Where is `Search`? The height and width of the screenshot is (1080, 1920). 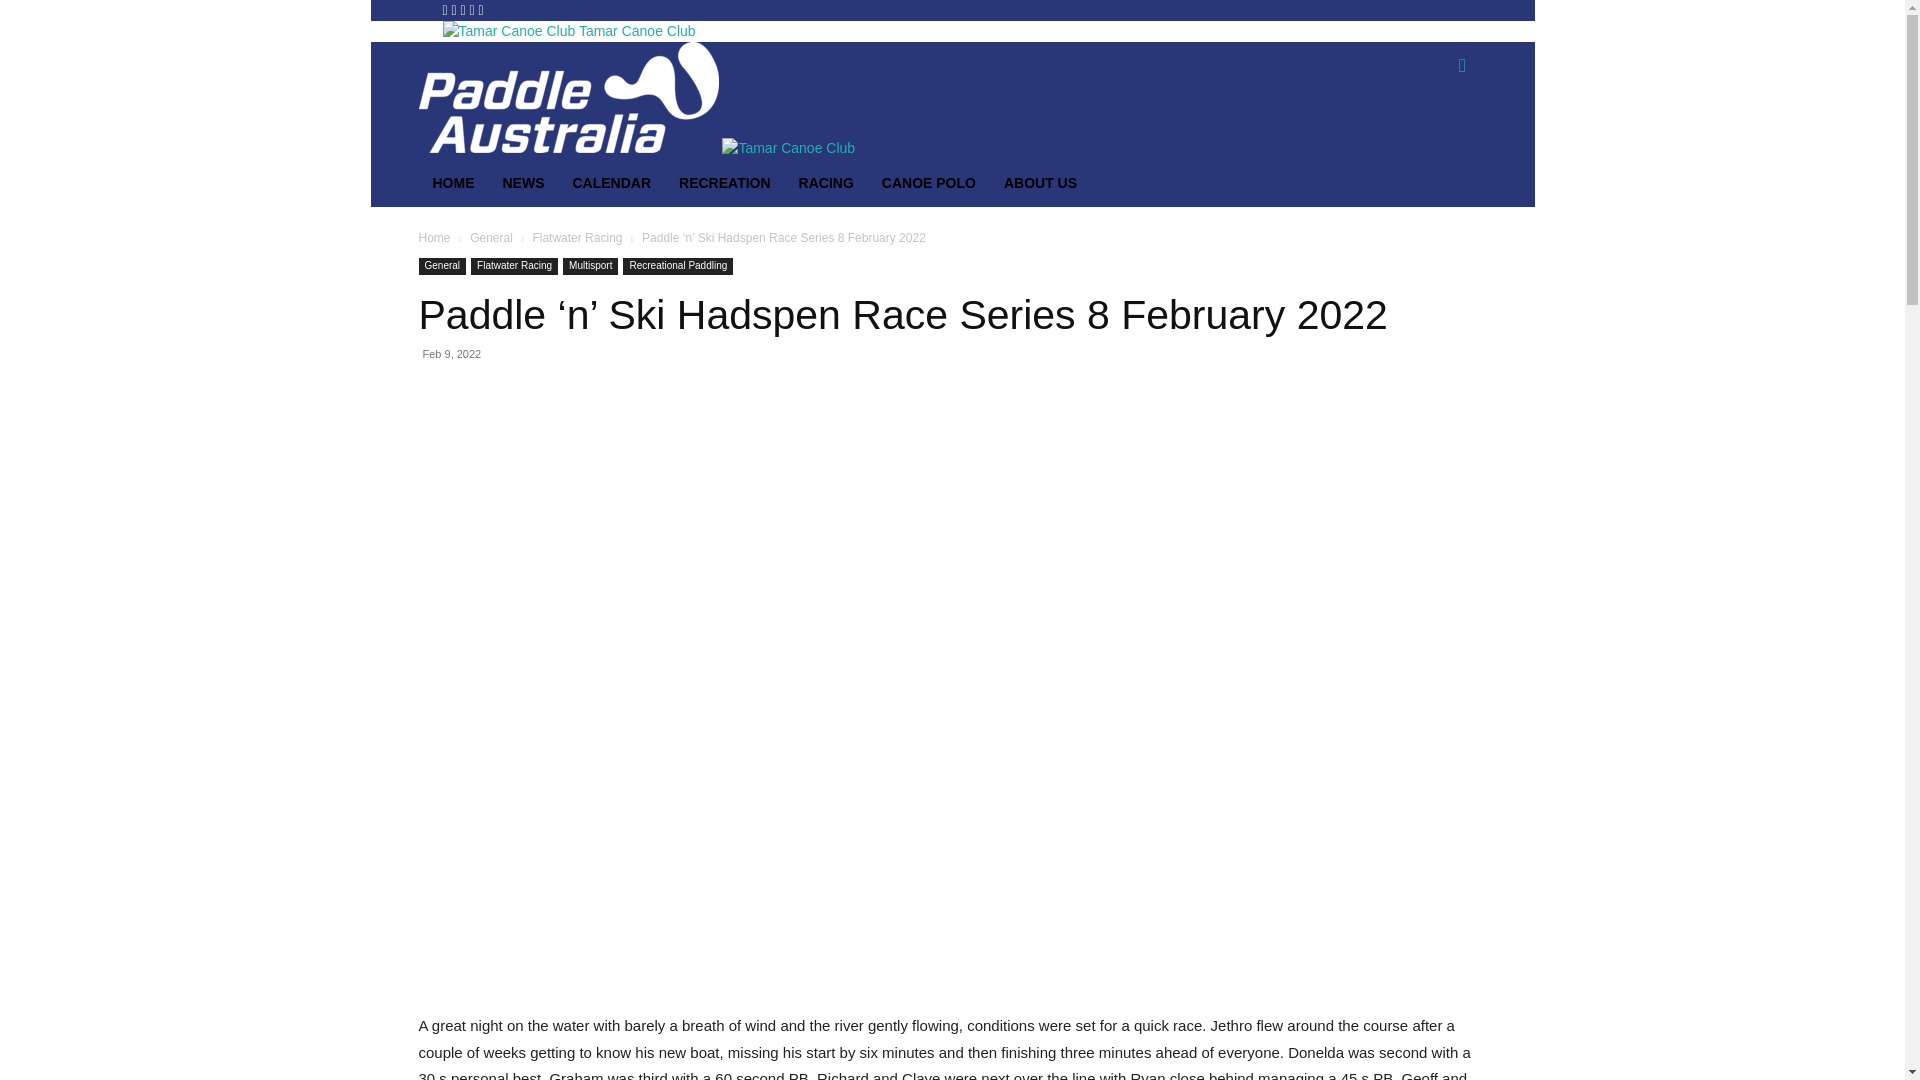 Search is located at coordinates (1430, 146).